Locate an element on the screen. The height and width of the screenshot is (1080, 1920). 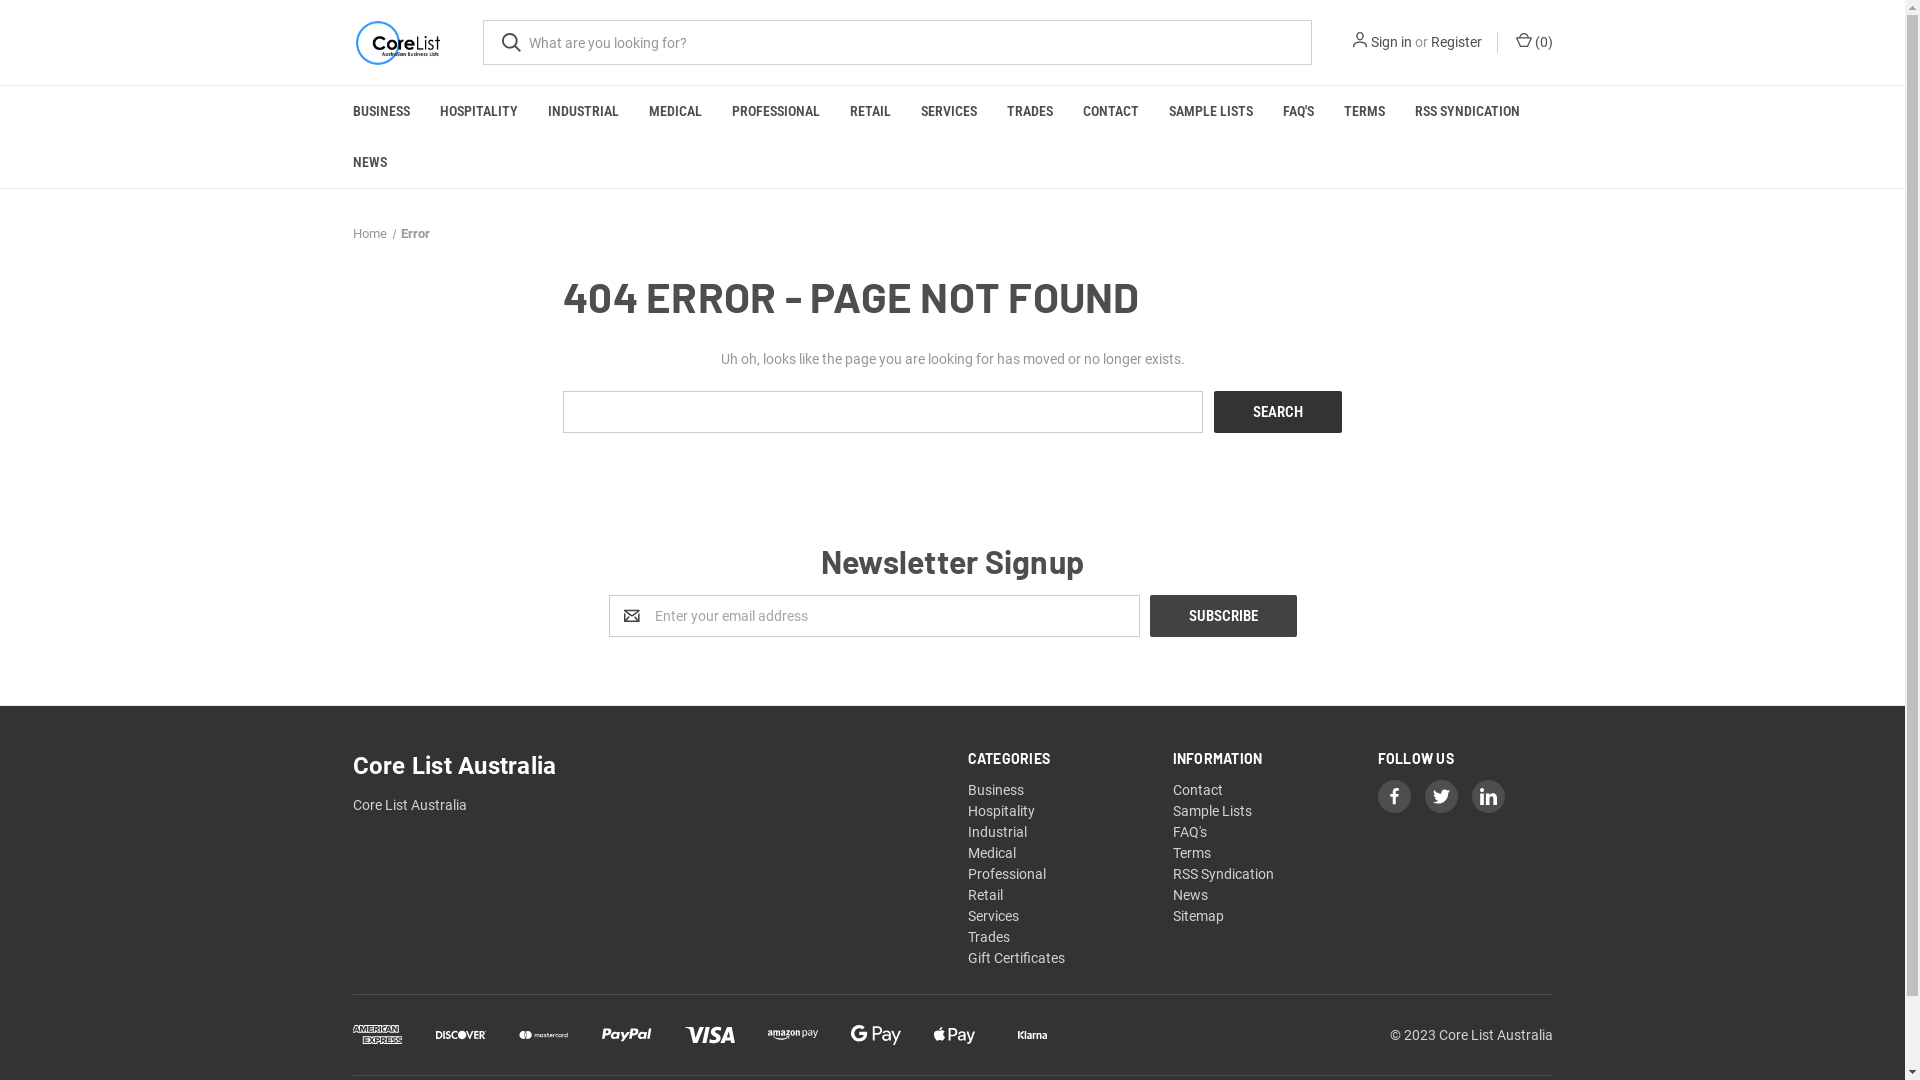
Sample Lists is located at coordinates (1212, 811).